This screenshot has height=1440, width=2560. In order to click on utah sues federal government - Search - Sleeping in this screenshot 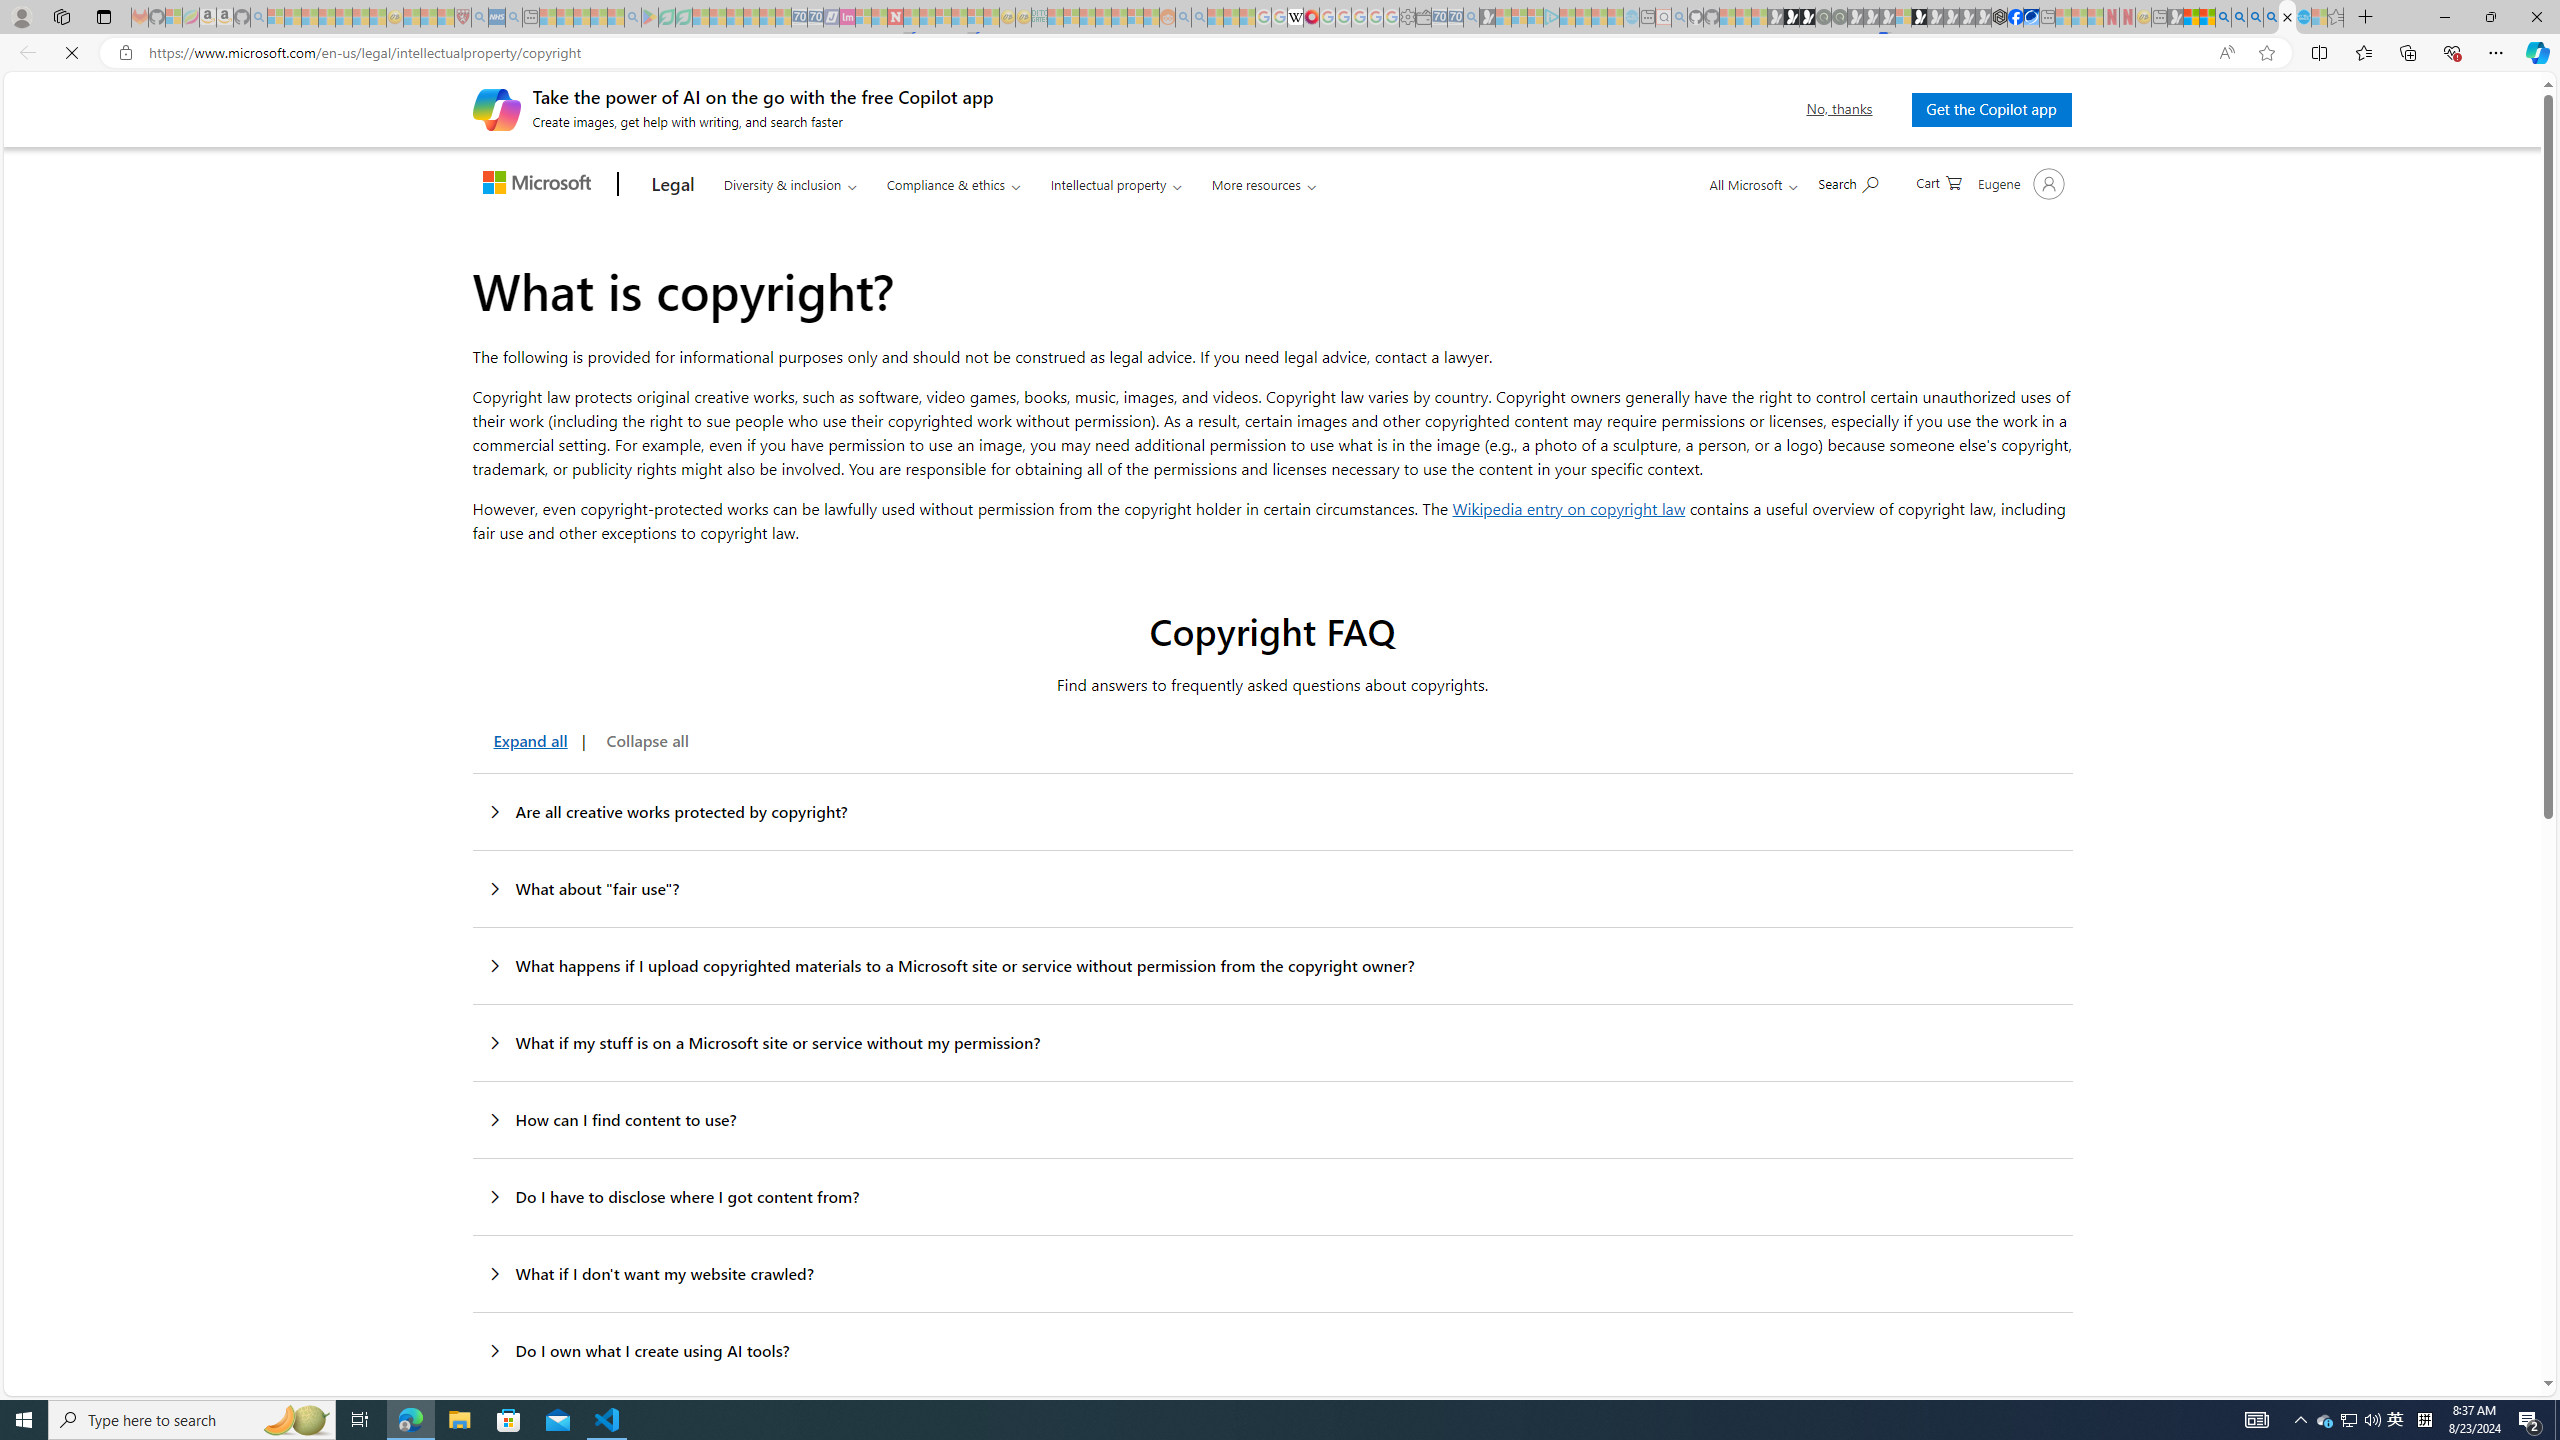, I will do `click(512, 17)`.